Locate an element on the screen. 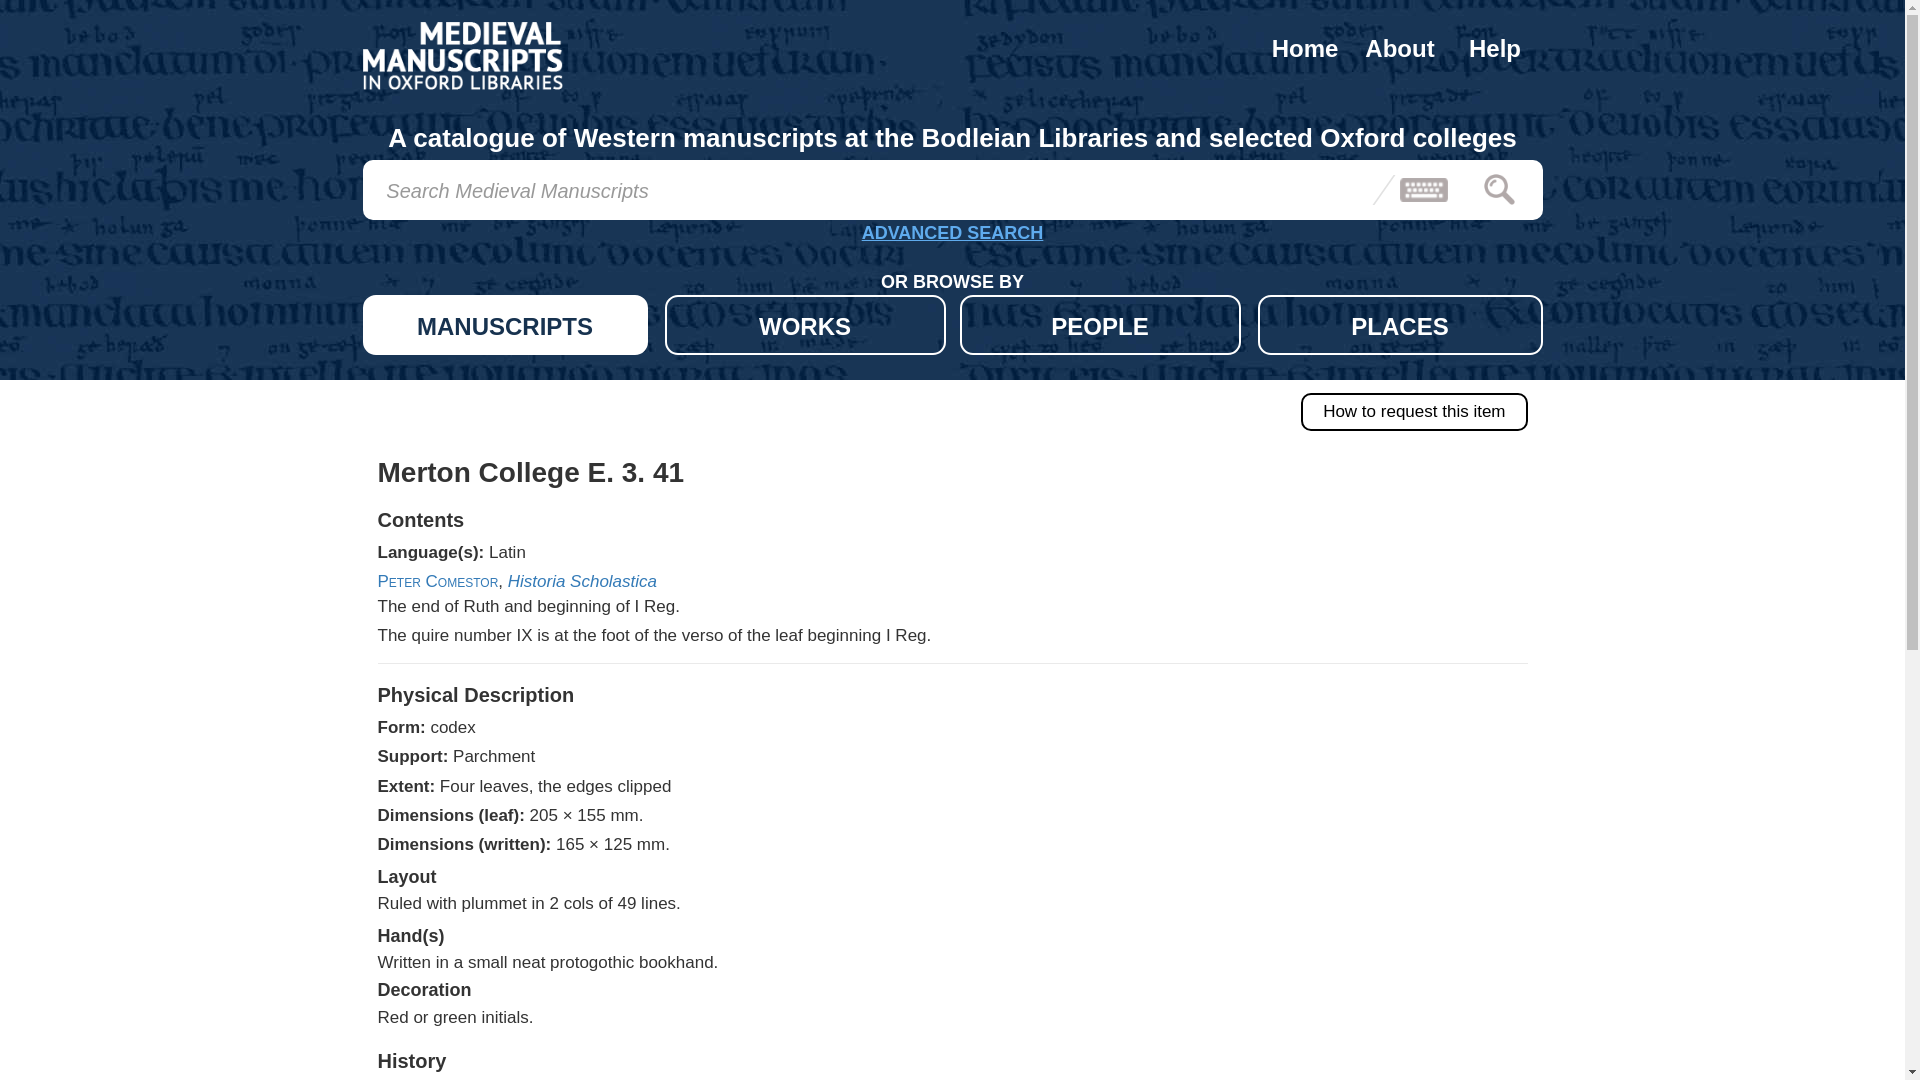  ADVANCED SEARCH is located at coordinates (952, 236).